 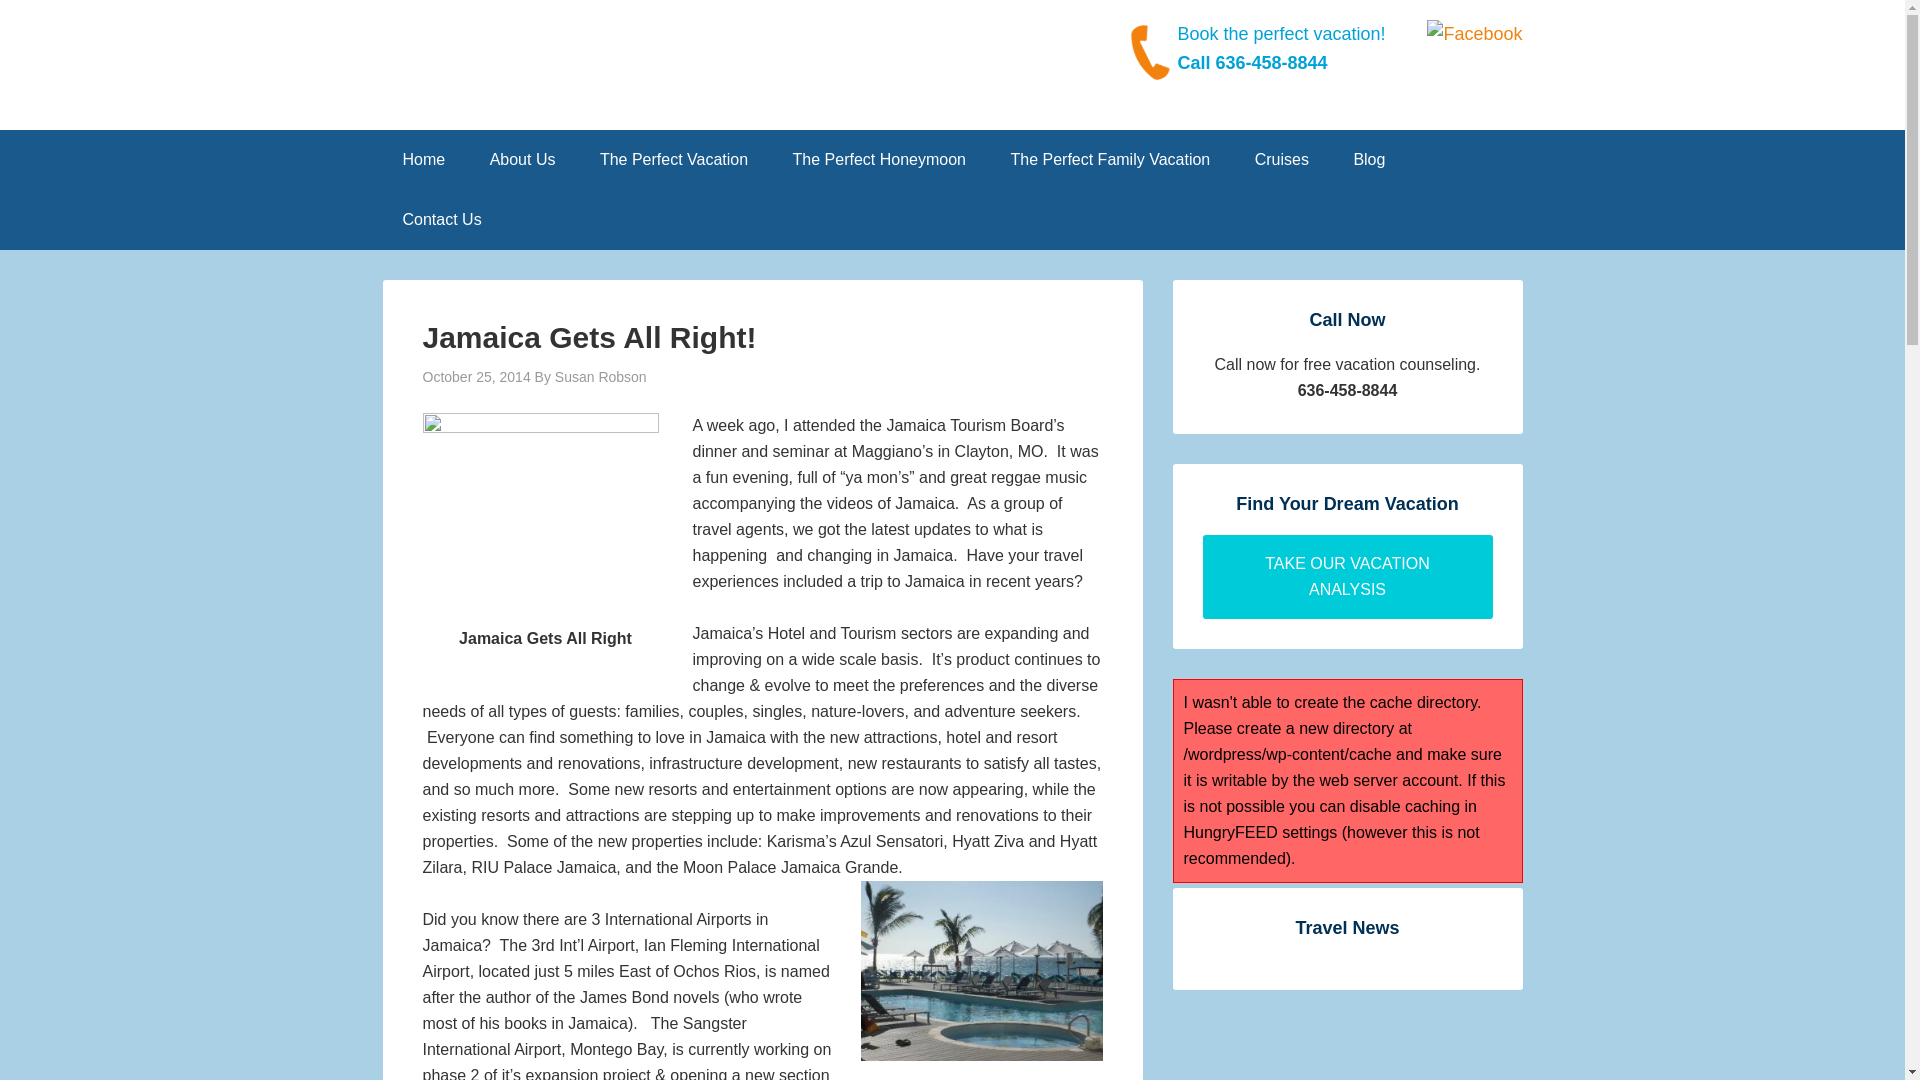 What do you see at coordinates (527, 74) in the screenshot?
I see `Go Travel STL` at bounding box center [527, 74].